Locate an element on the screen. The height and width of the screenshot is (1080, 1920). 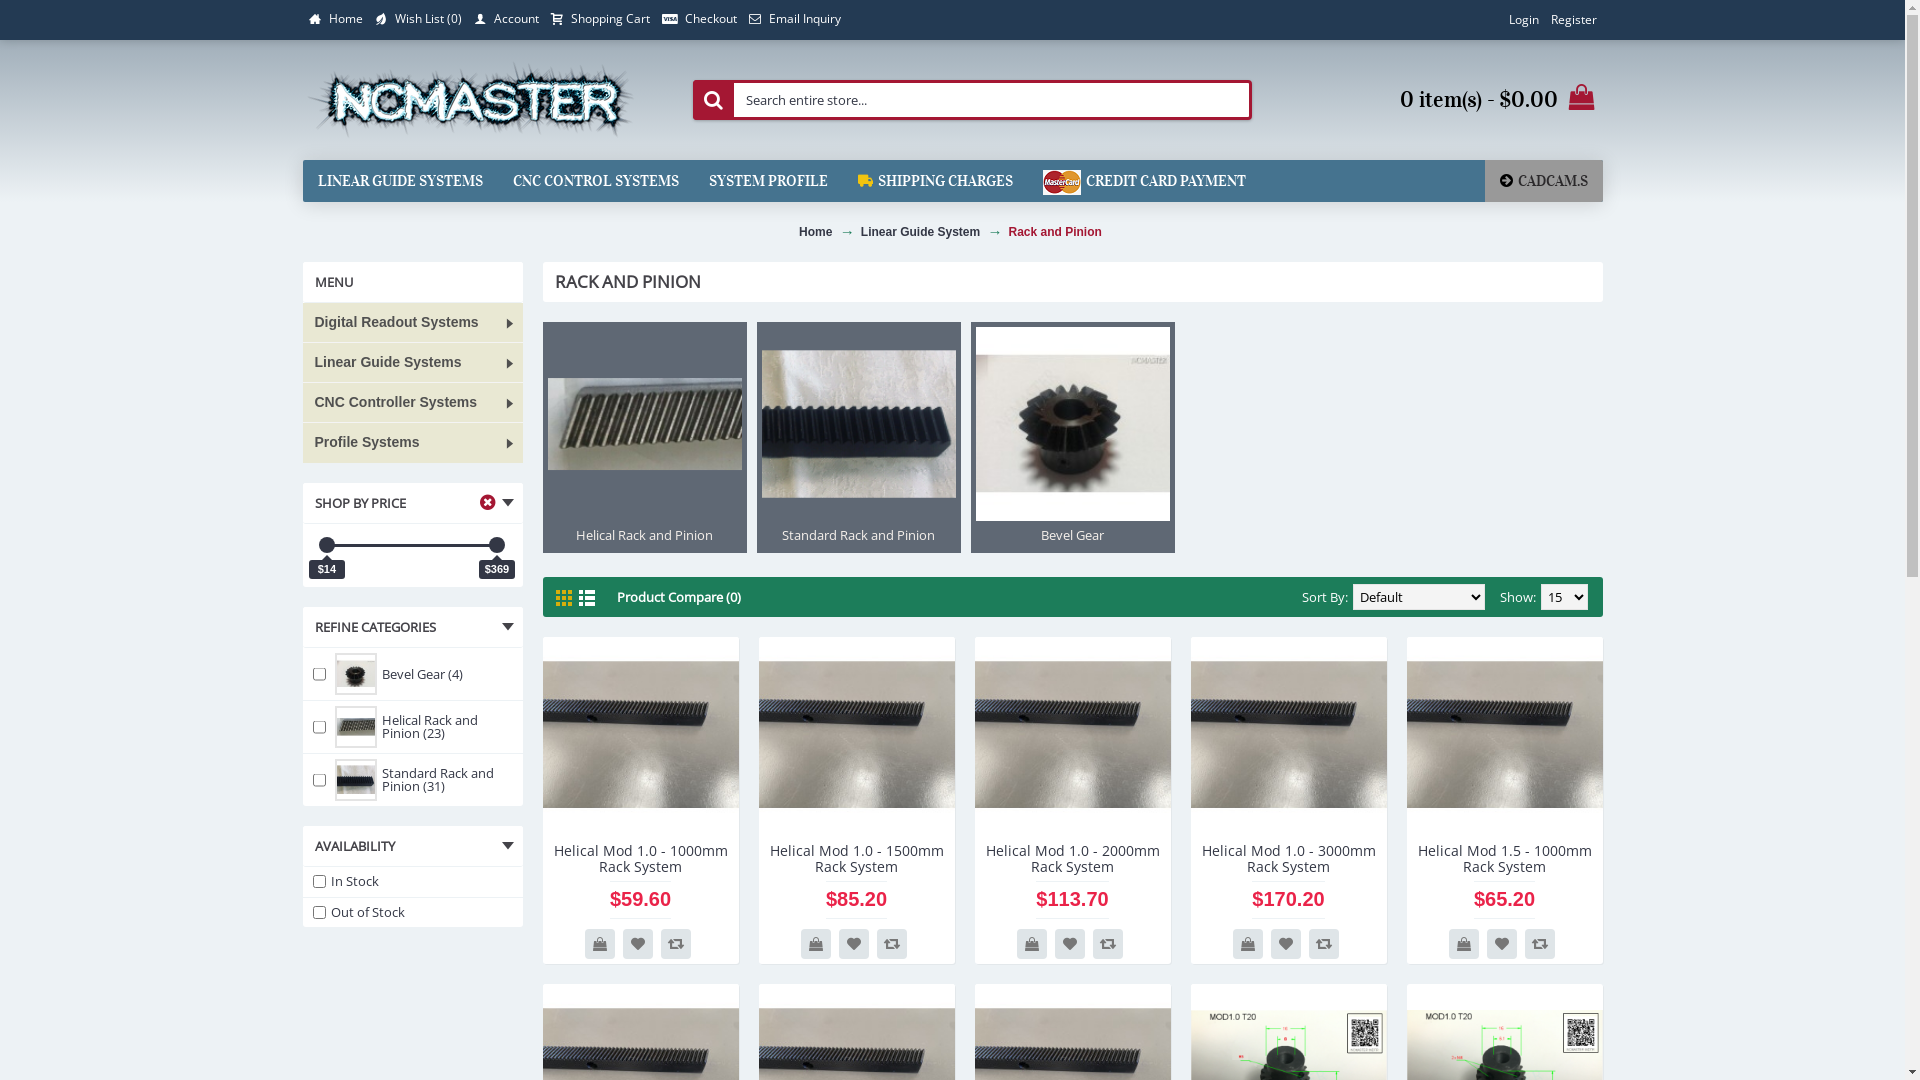
LINEAR GUIDE SYSTEMS is located at coordinates (400, 181).